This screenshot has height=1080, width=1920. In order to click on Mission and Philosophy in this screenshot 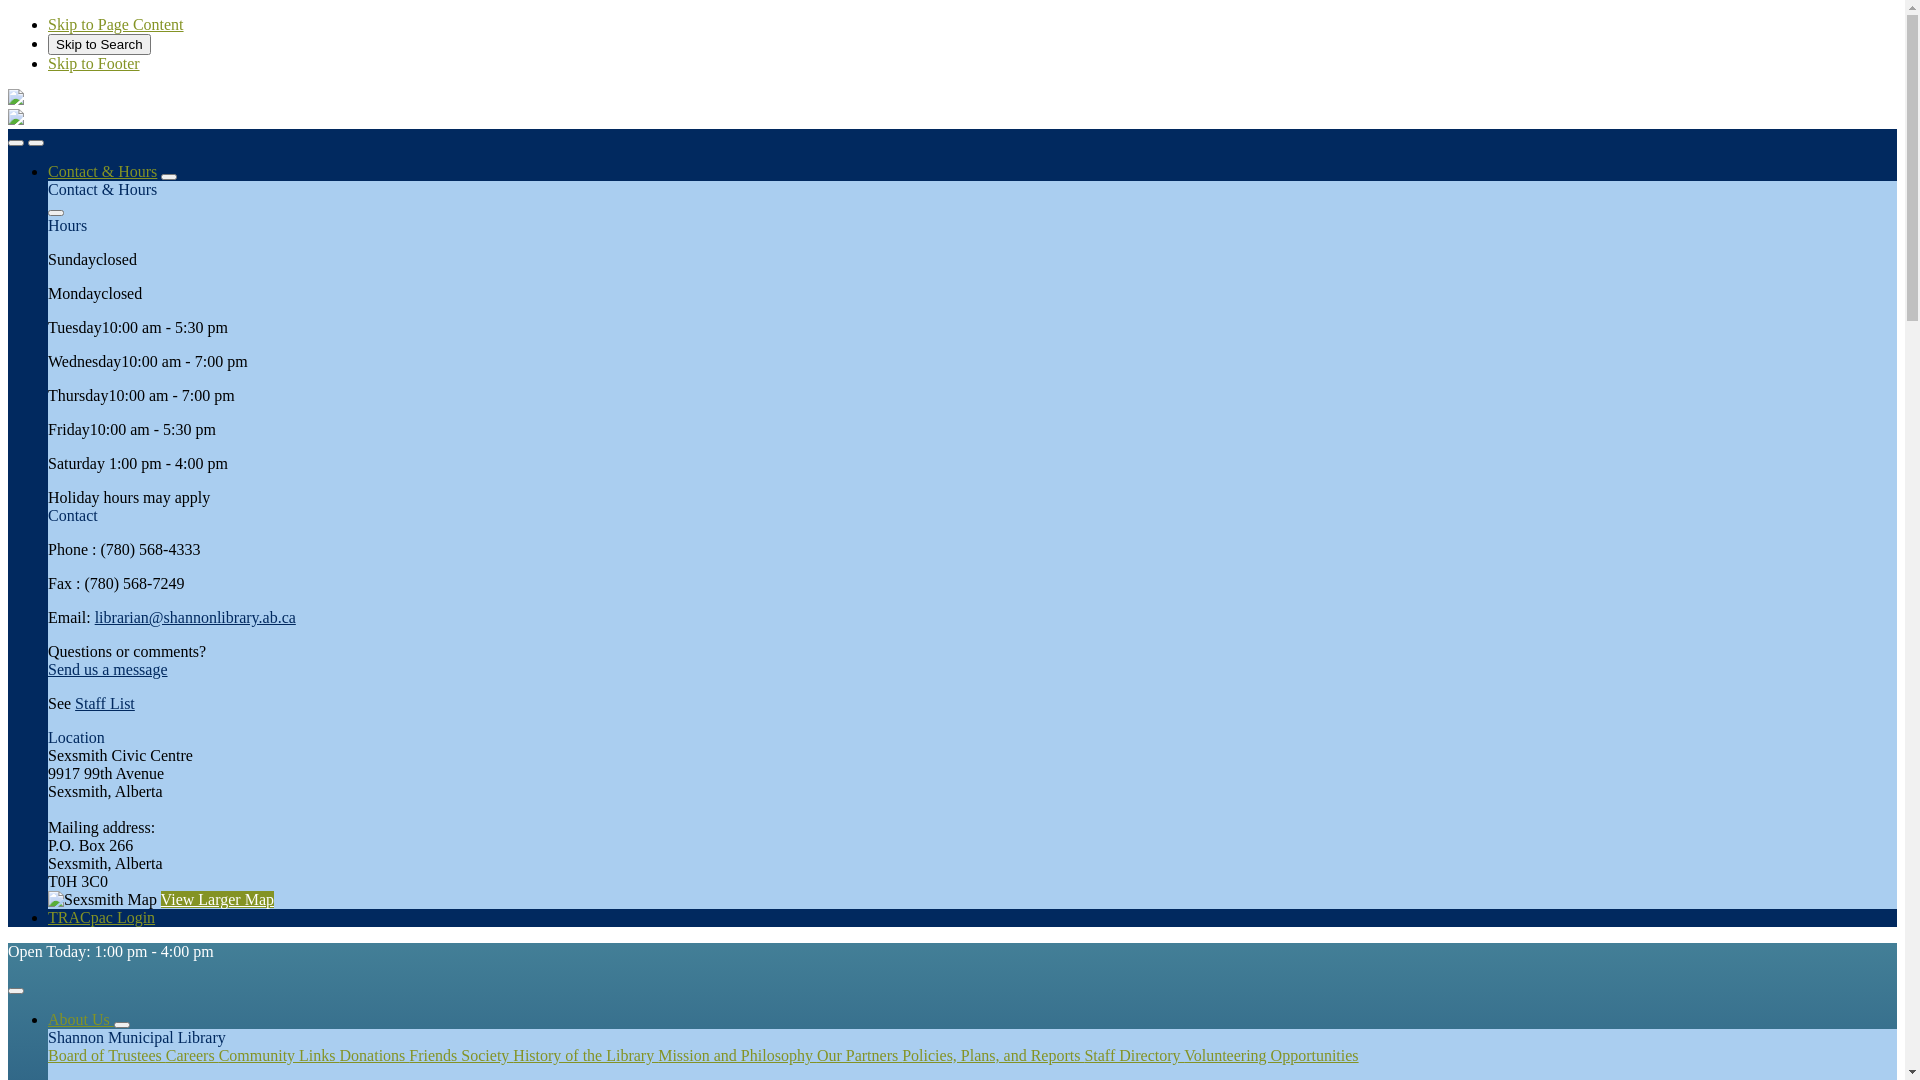, I will do `click(738, 1056)`.